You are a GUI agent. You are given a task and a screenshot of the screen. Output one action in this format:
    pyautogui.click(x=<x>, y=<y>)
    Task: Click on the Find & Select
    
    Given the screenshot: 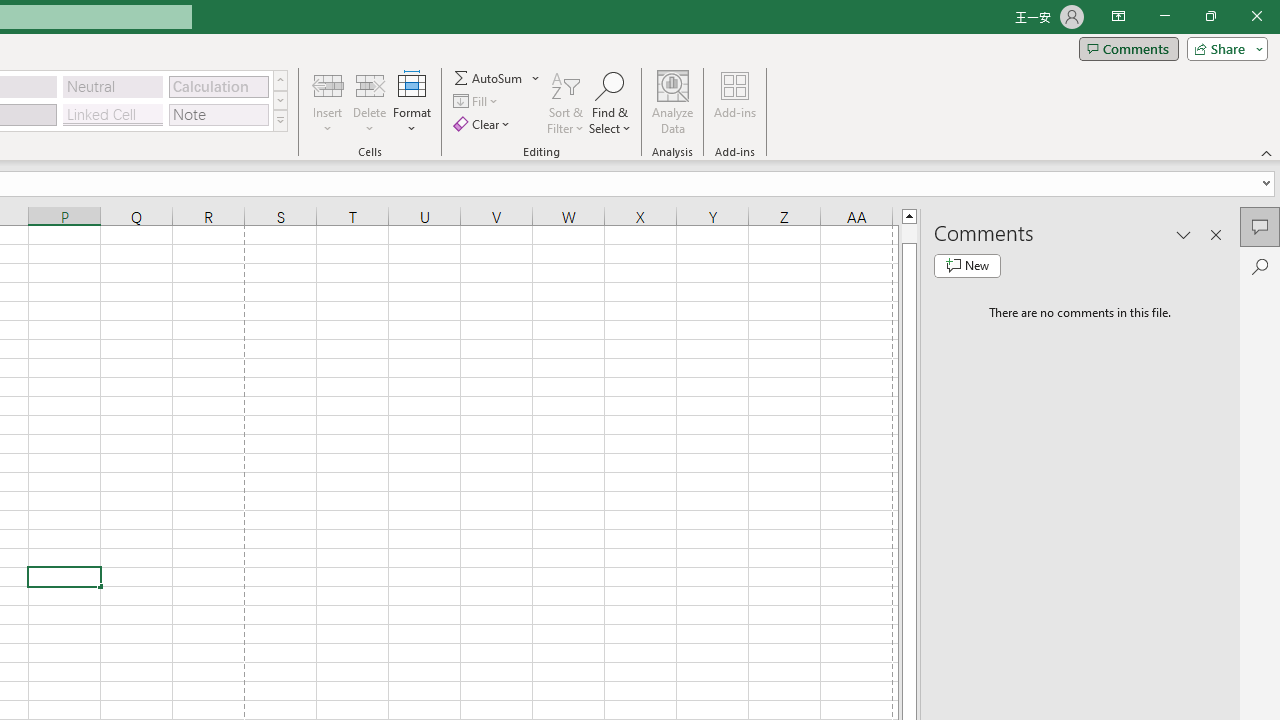 What is the action you would take?
    pyautogui.click(x=610, y=102)
    